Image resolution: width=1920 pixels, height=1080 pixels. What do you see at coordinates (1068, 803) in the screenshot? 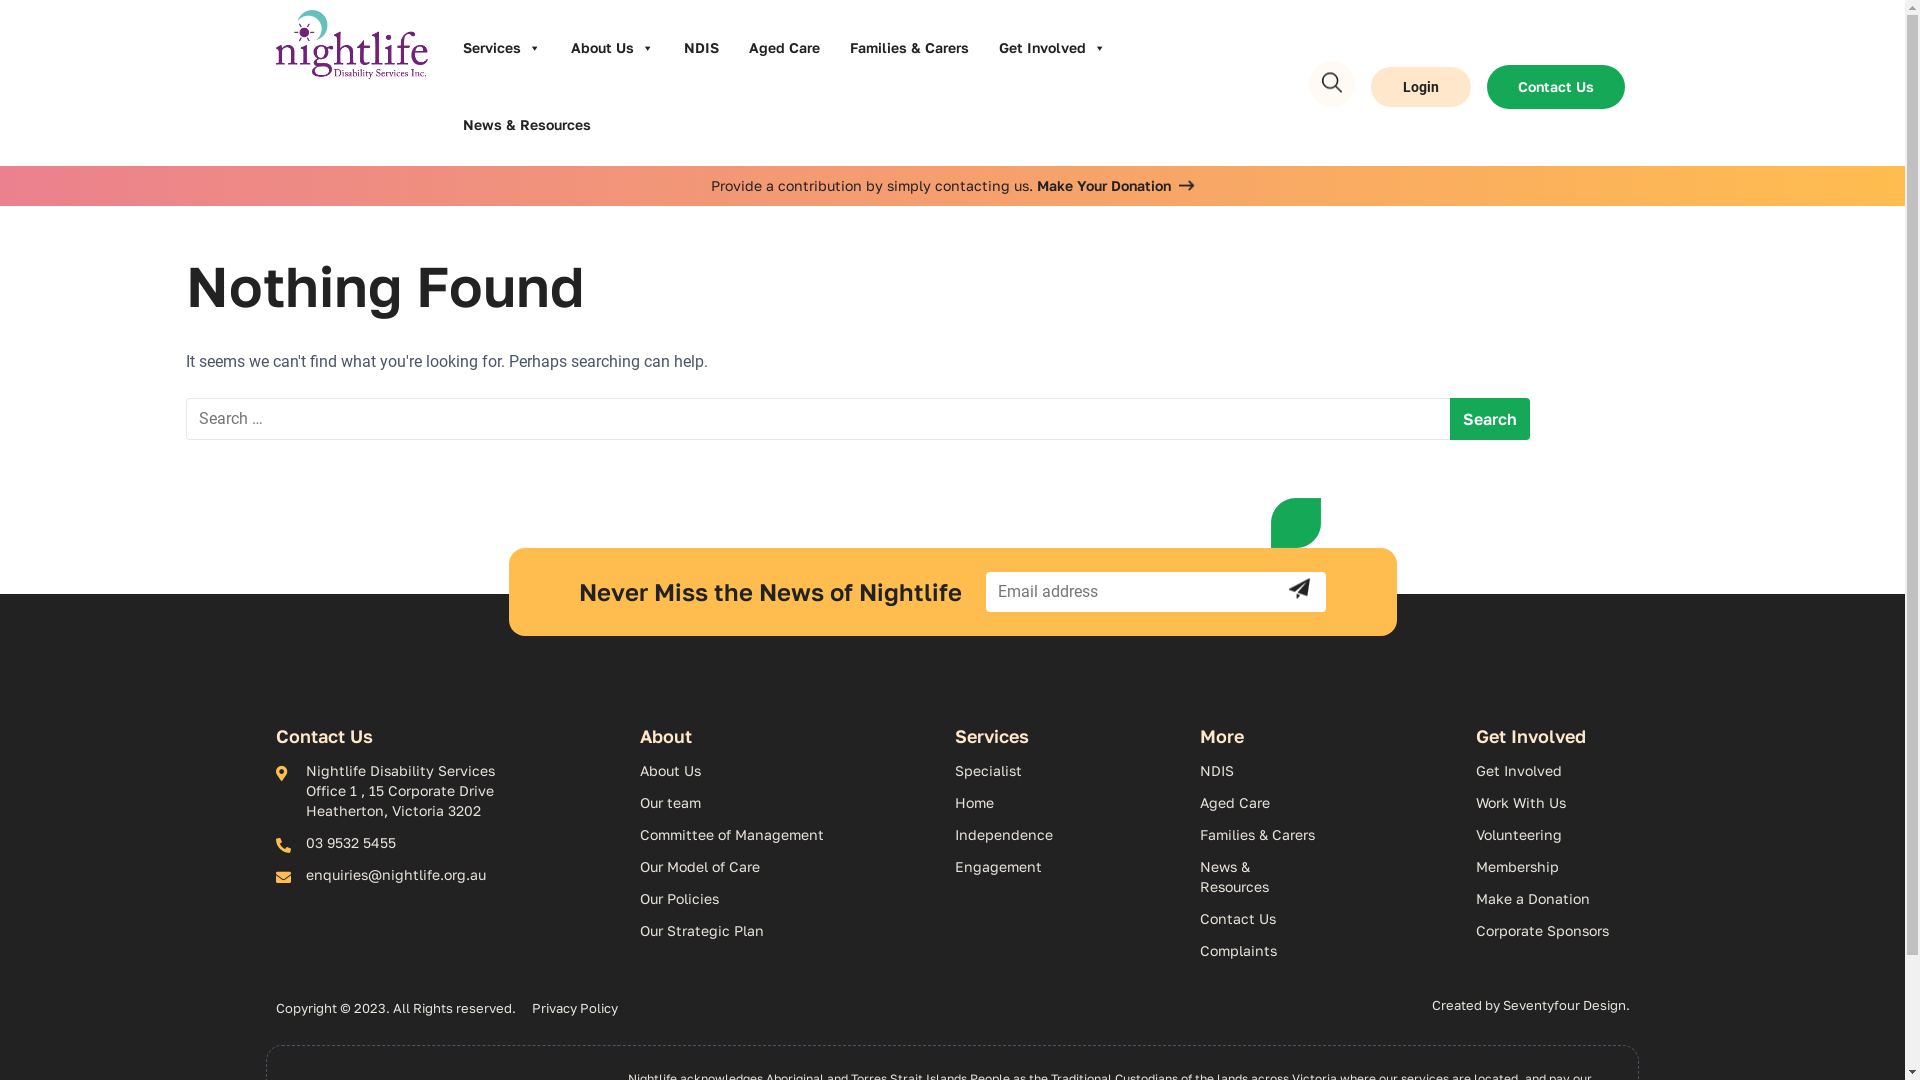
I see `Home` at bounding box center [1068, 803].